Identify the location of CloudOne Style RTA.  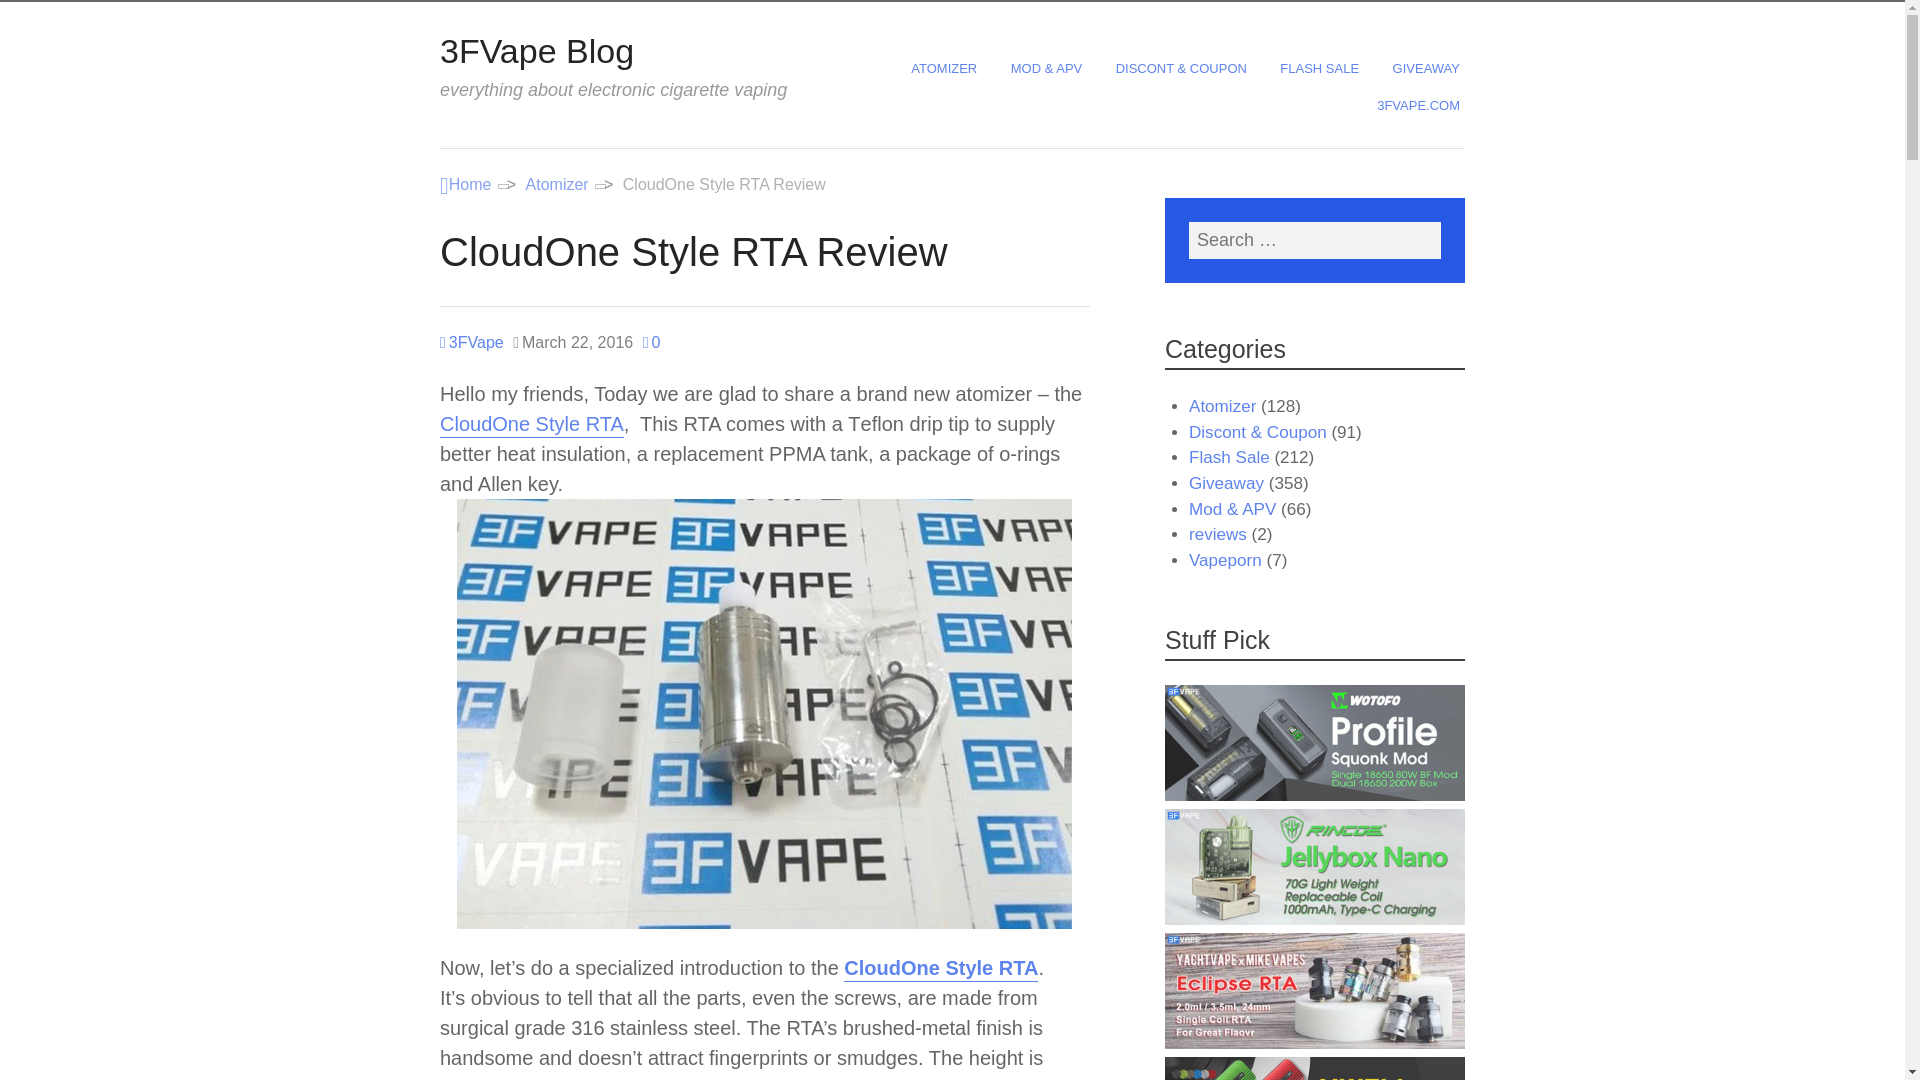
(941, 968).